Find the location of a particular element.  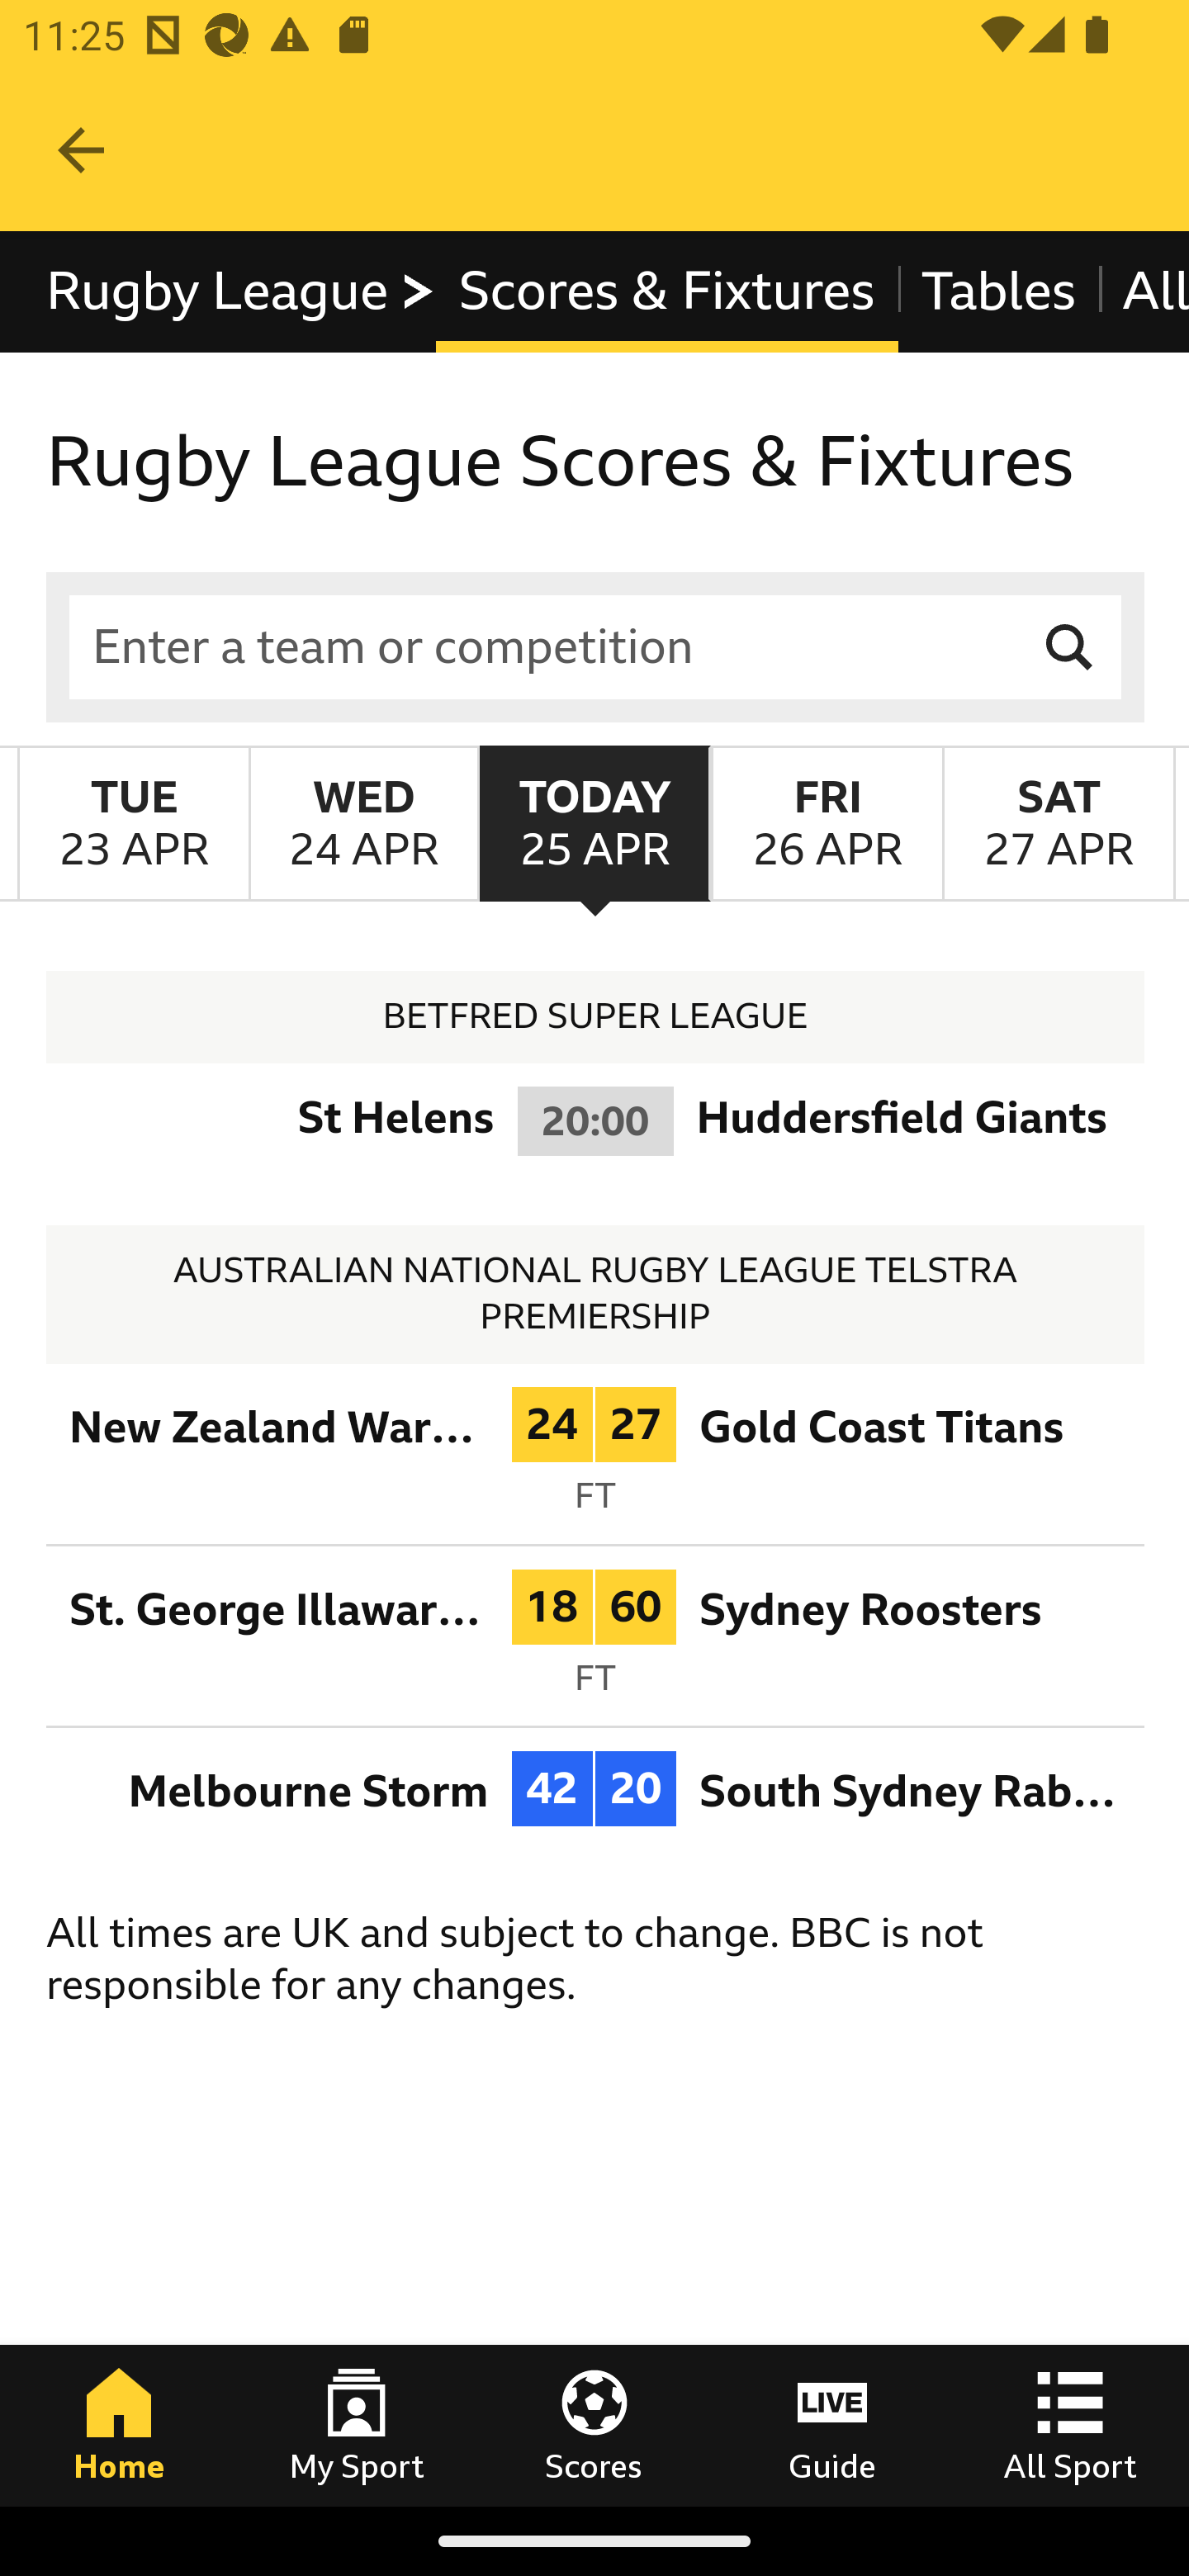

WednesdayApril 24th Wednesday April 24th is located at coordinates (363, 822).